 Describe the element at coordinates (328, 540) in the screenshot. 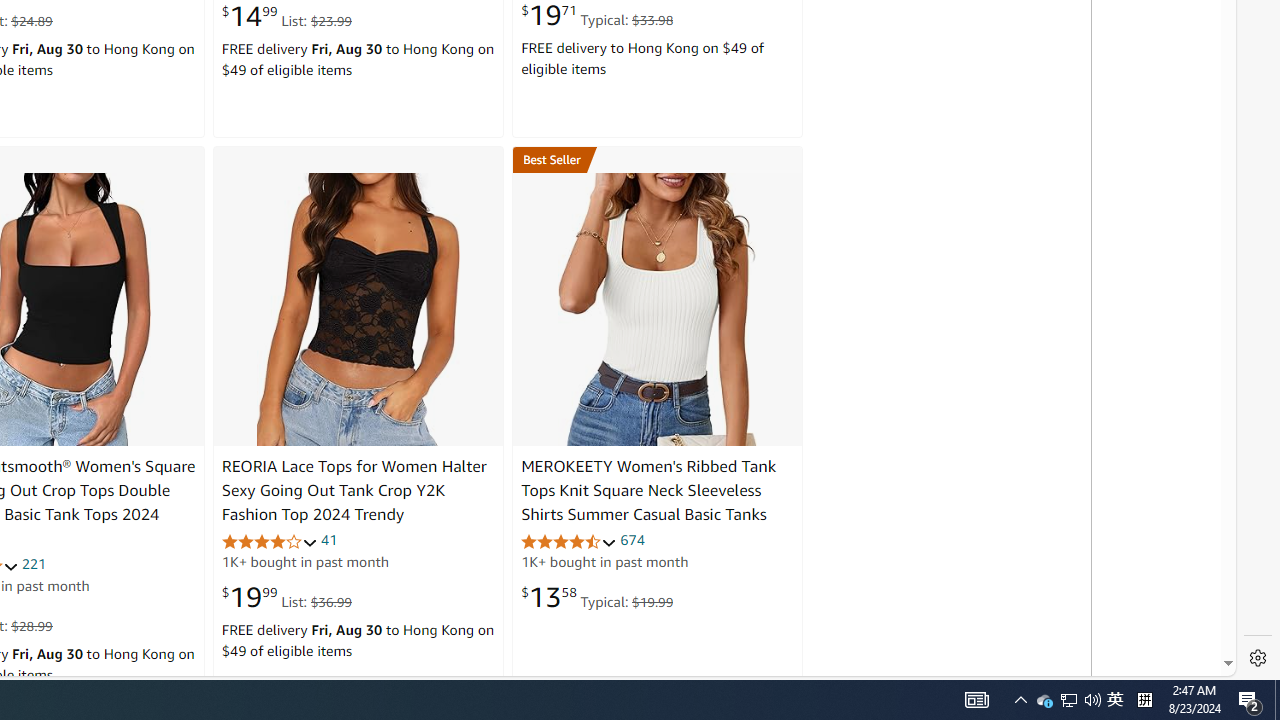

I see `41` at that location.